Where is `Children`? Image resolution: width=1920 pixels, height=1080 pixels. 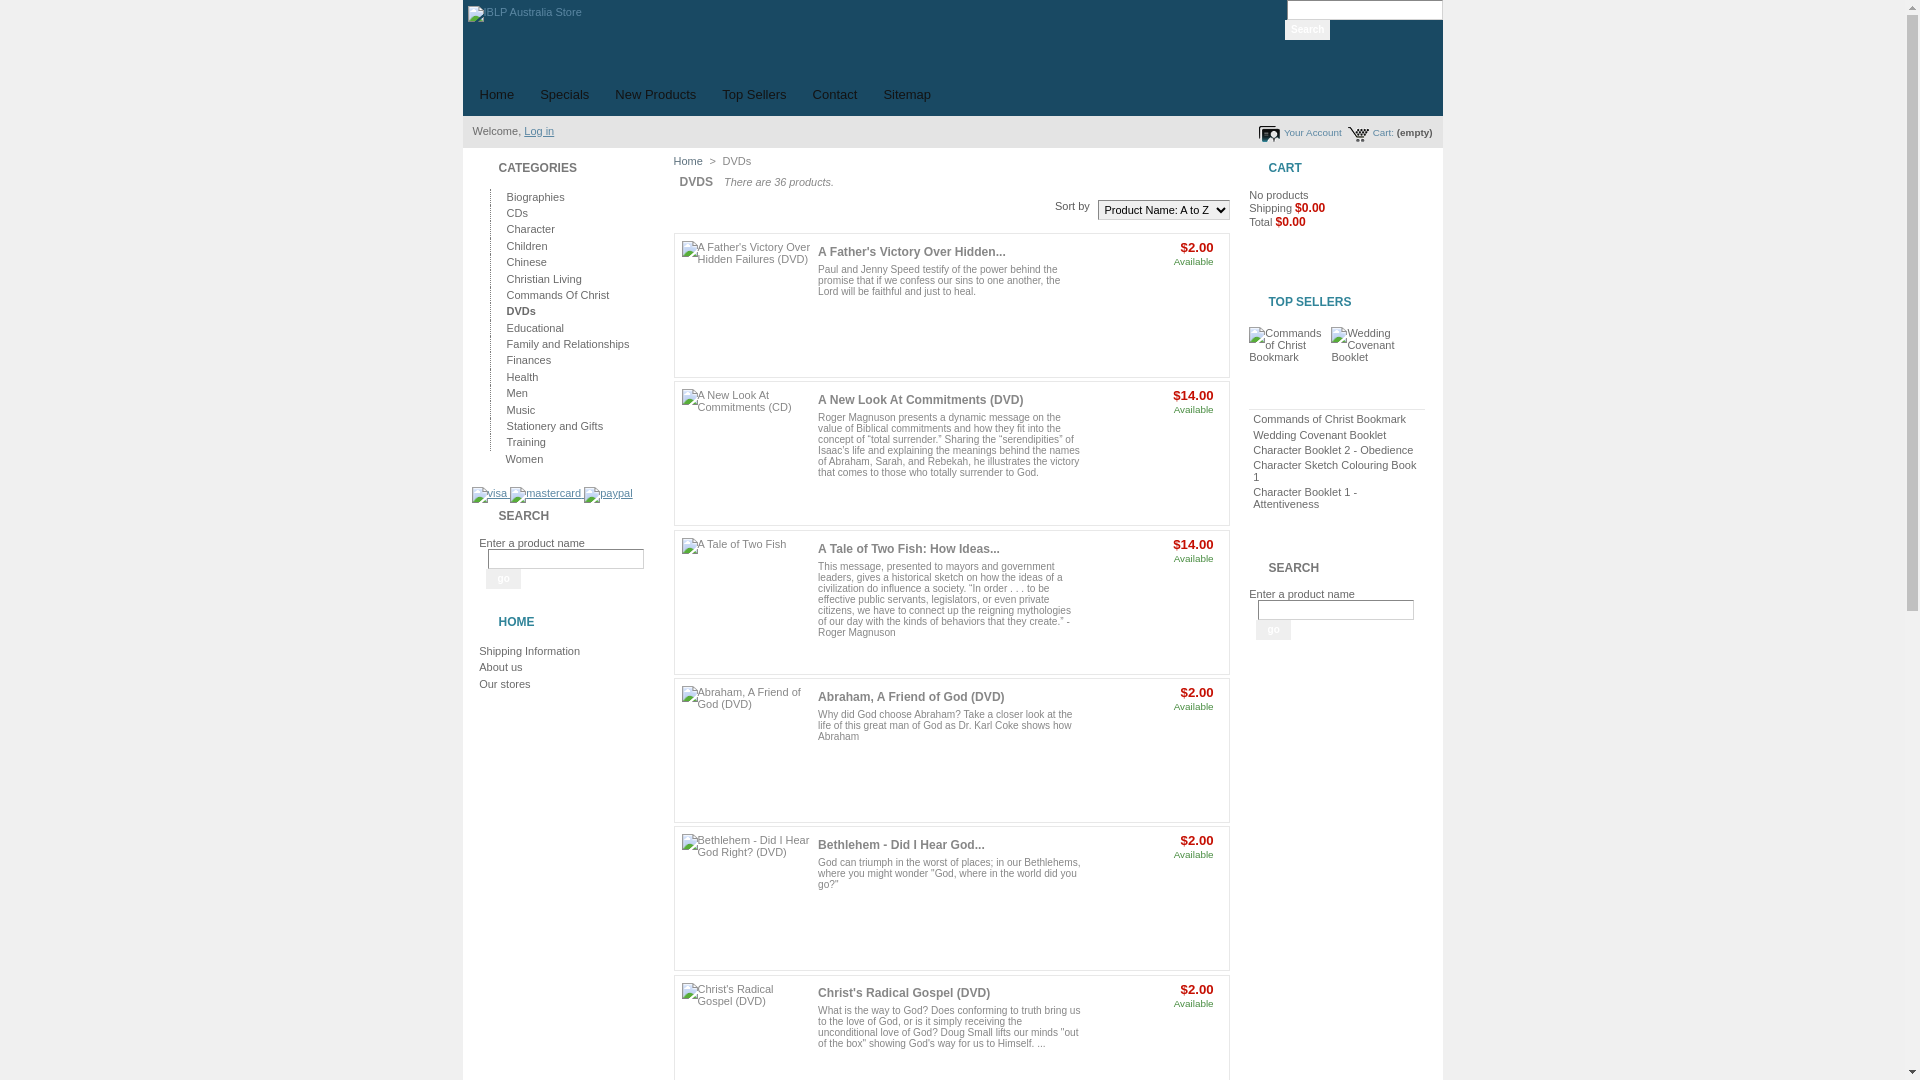 Children is located at coordinates (526, 246).